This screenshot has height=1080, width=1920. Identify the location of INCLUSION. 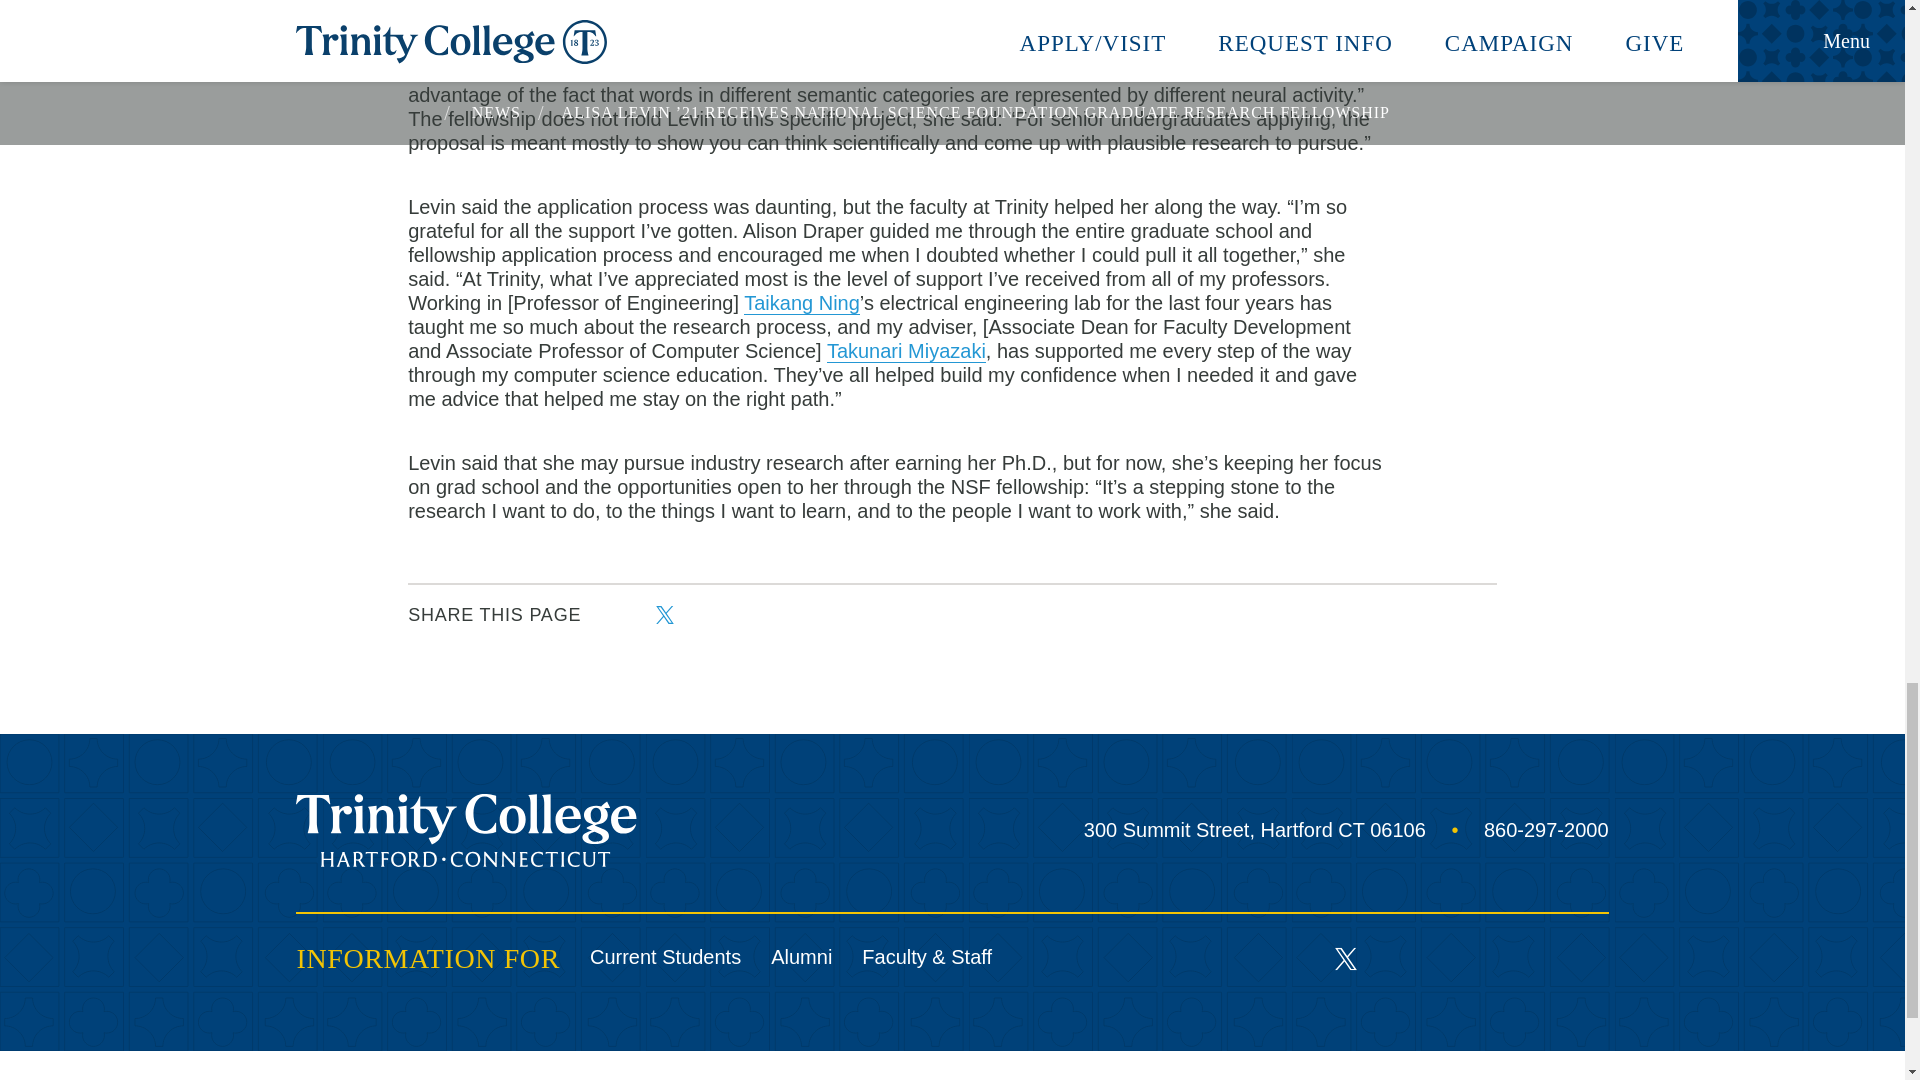
(347, 1072).